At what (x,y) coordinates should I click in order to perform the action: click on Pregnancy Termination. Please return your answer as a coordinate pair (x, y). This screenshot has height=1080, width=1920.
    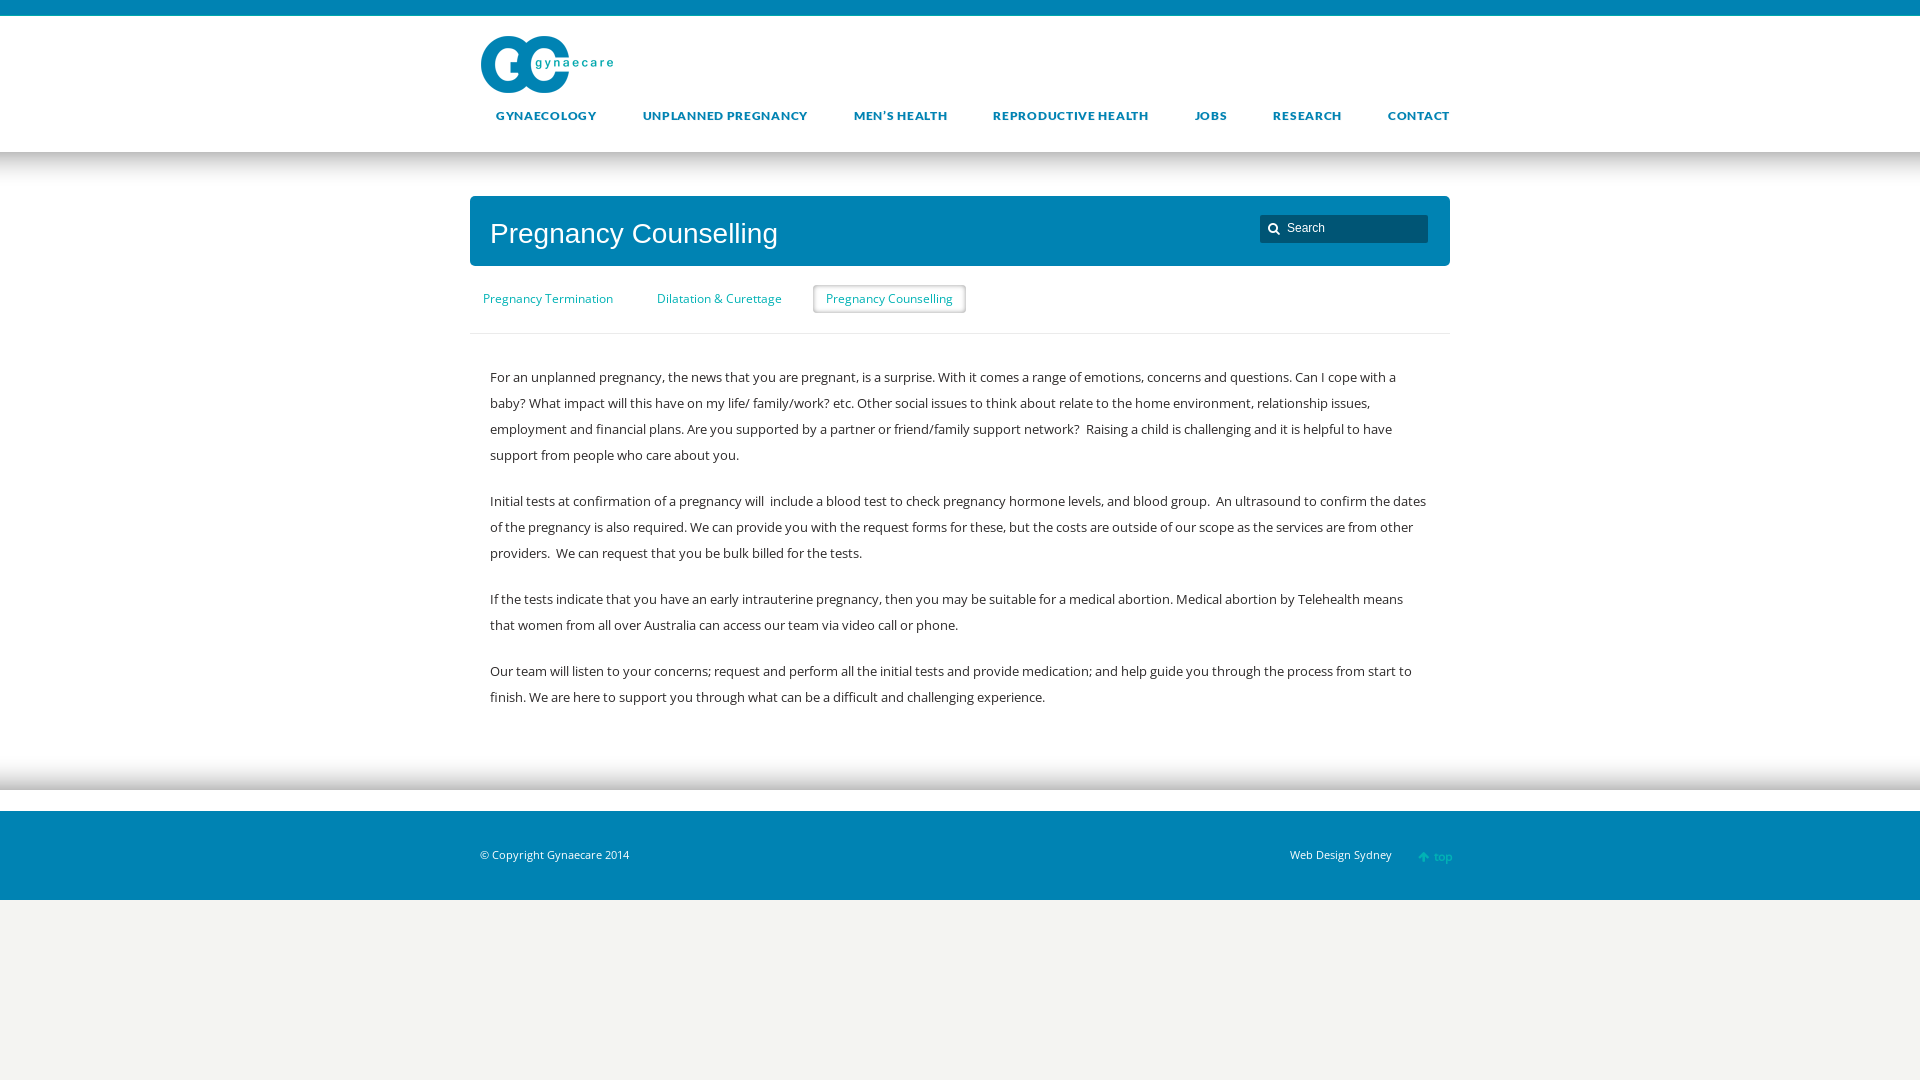
    Looking at the image, I should click on (548, 299).